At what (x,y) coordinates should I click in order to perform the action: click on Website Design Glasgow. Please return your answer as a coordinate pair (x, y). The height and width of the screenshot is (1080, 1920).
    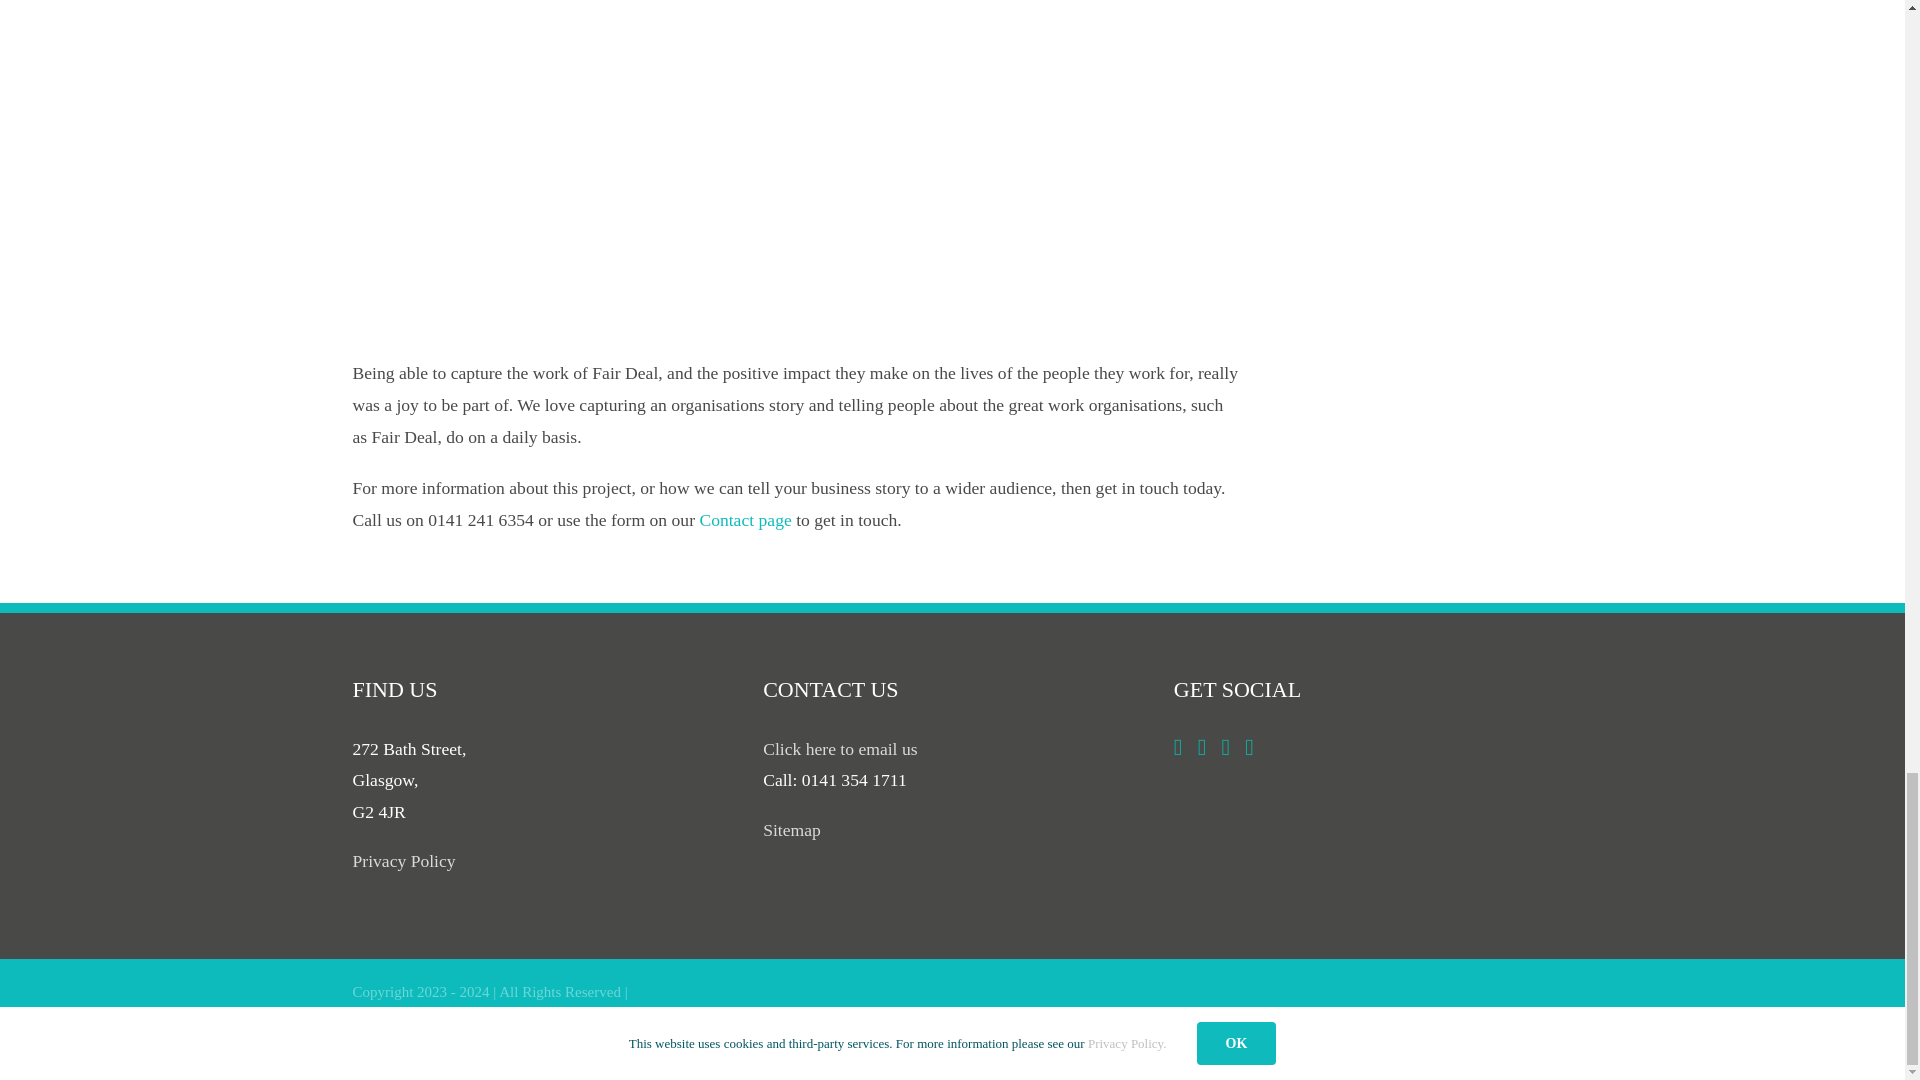
    Looking at the image, I should click on (713, 1018).